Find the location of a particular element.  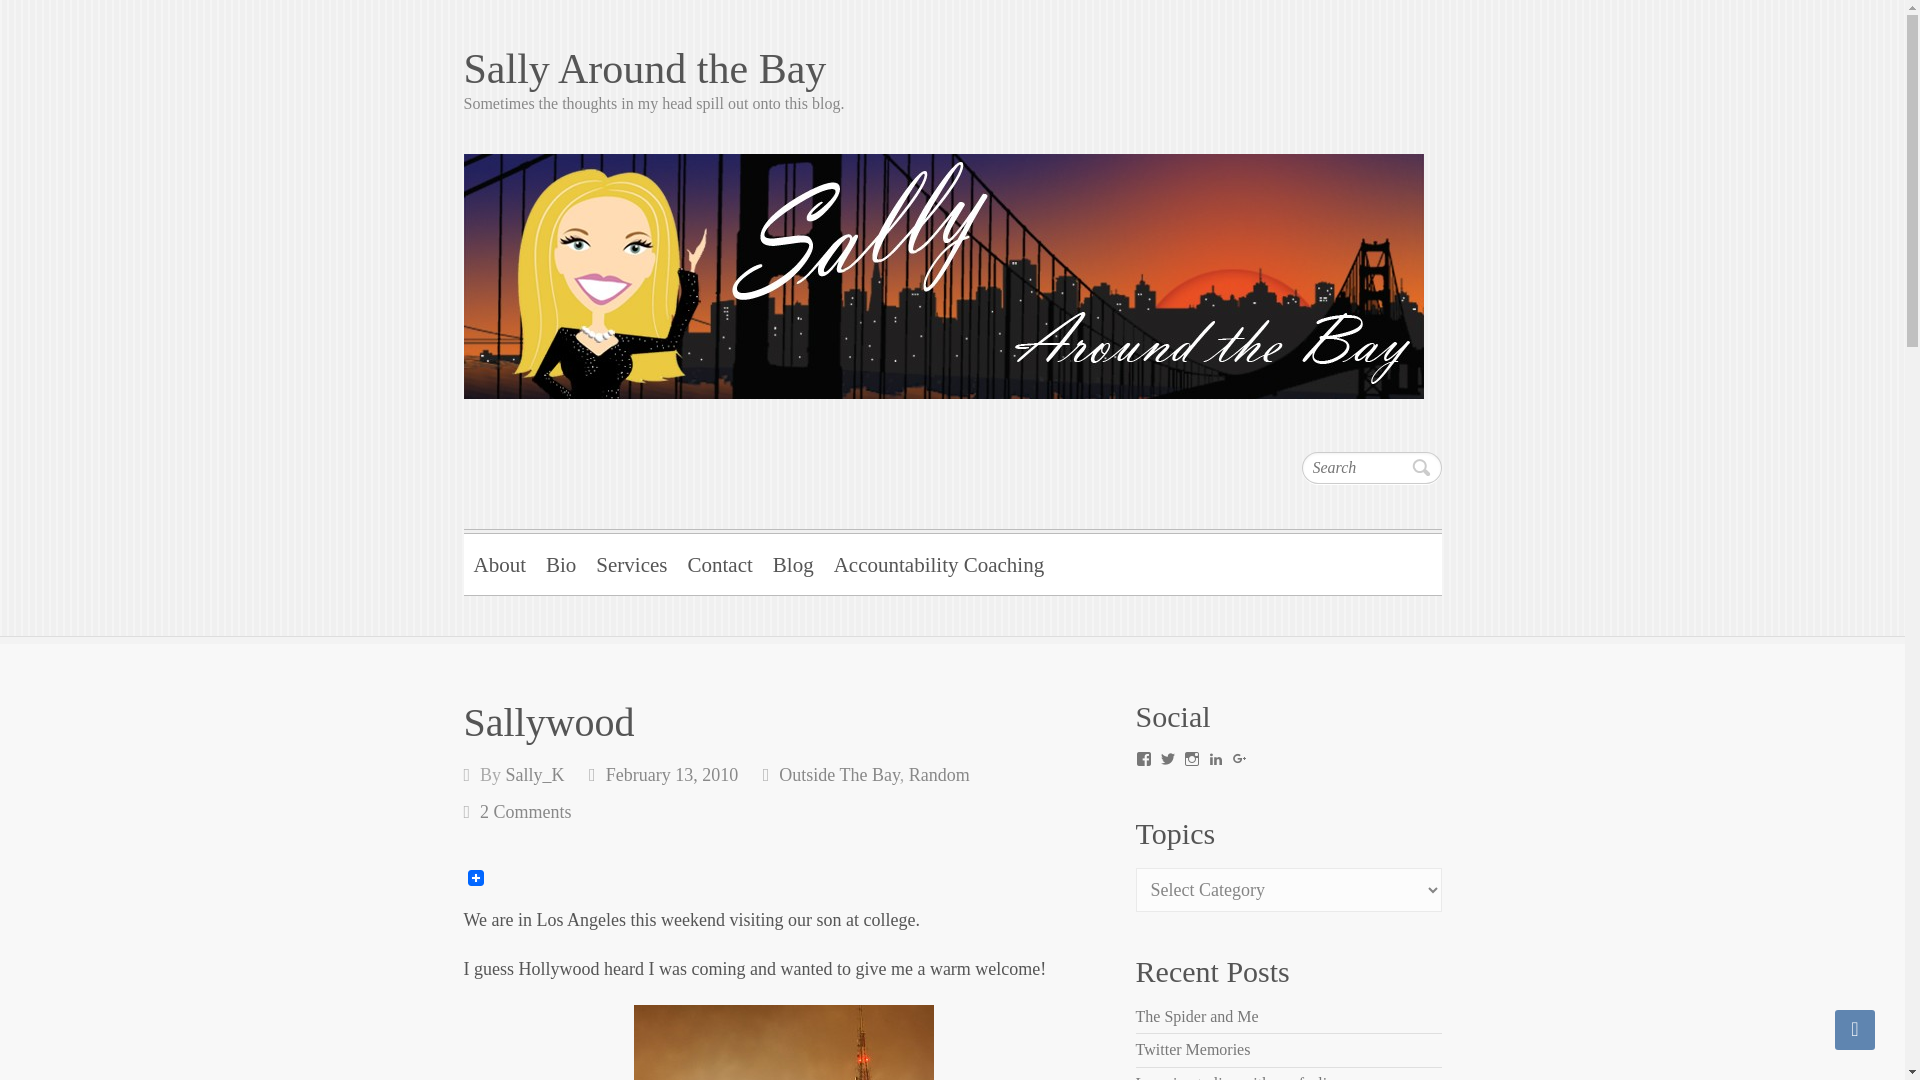

SallyWood is located at coordinates (783, 1042).